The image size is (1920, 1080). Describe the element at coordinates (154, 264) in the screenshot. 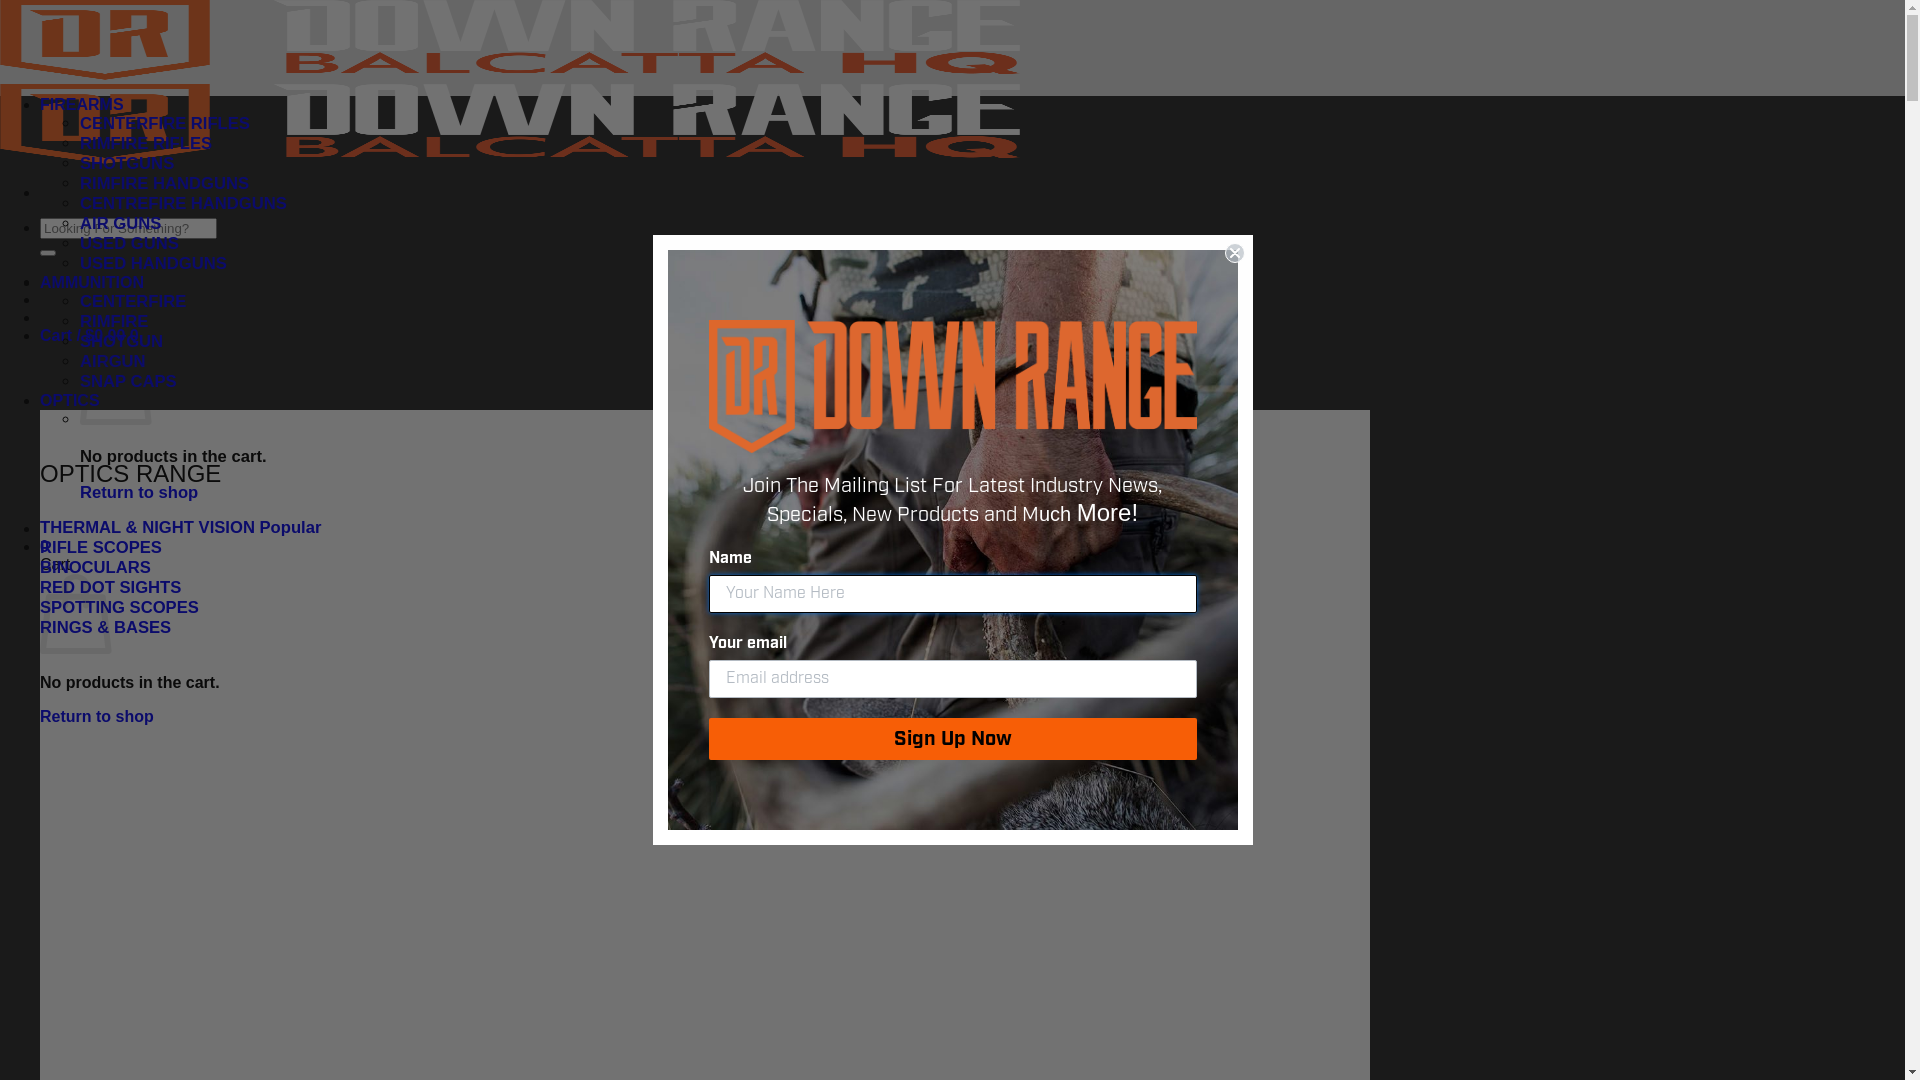

I see `USED HANDGUNS` at that location.